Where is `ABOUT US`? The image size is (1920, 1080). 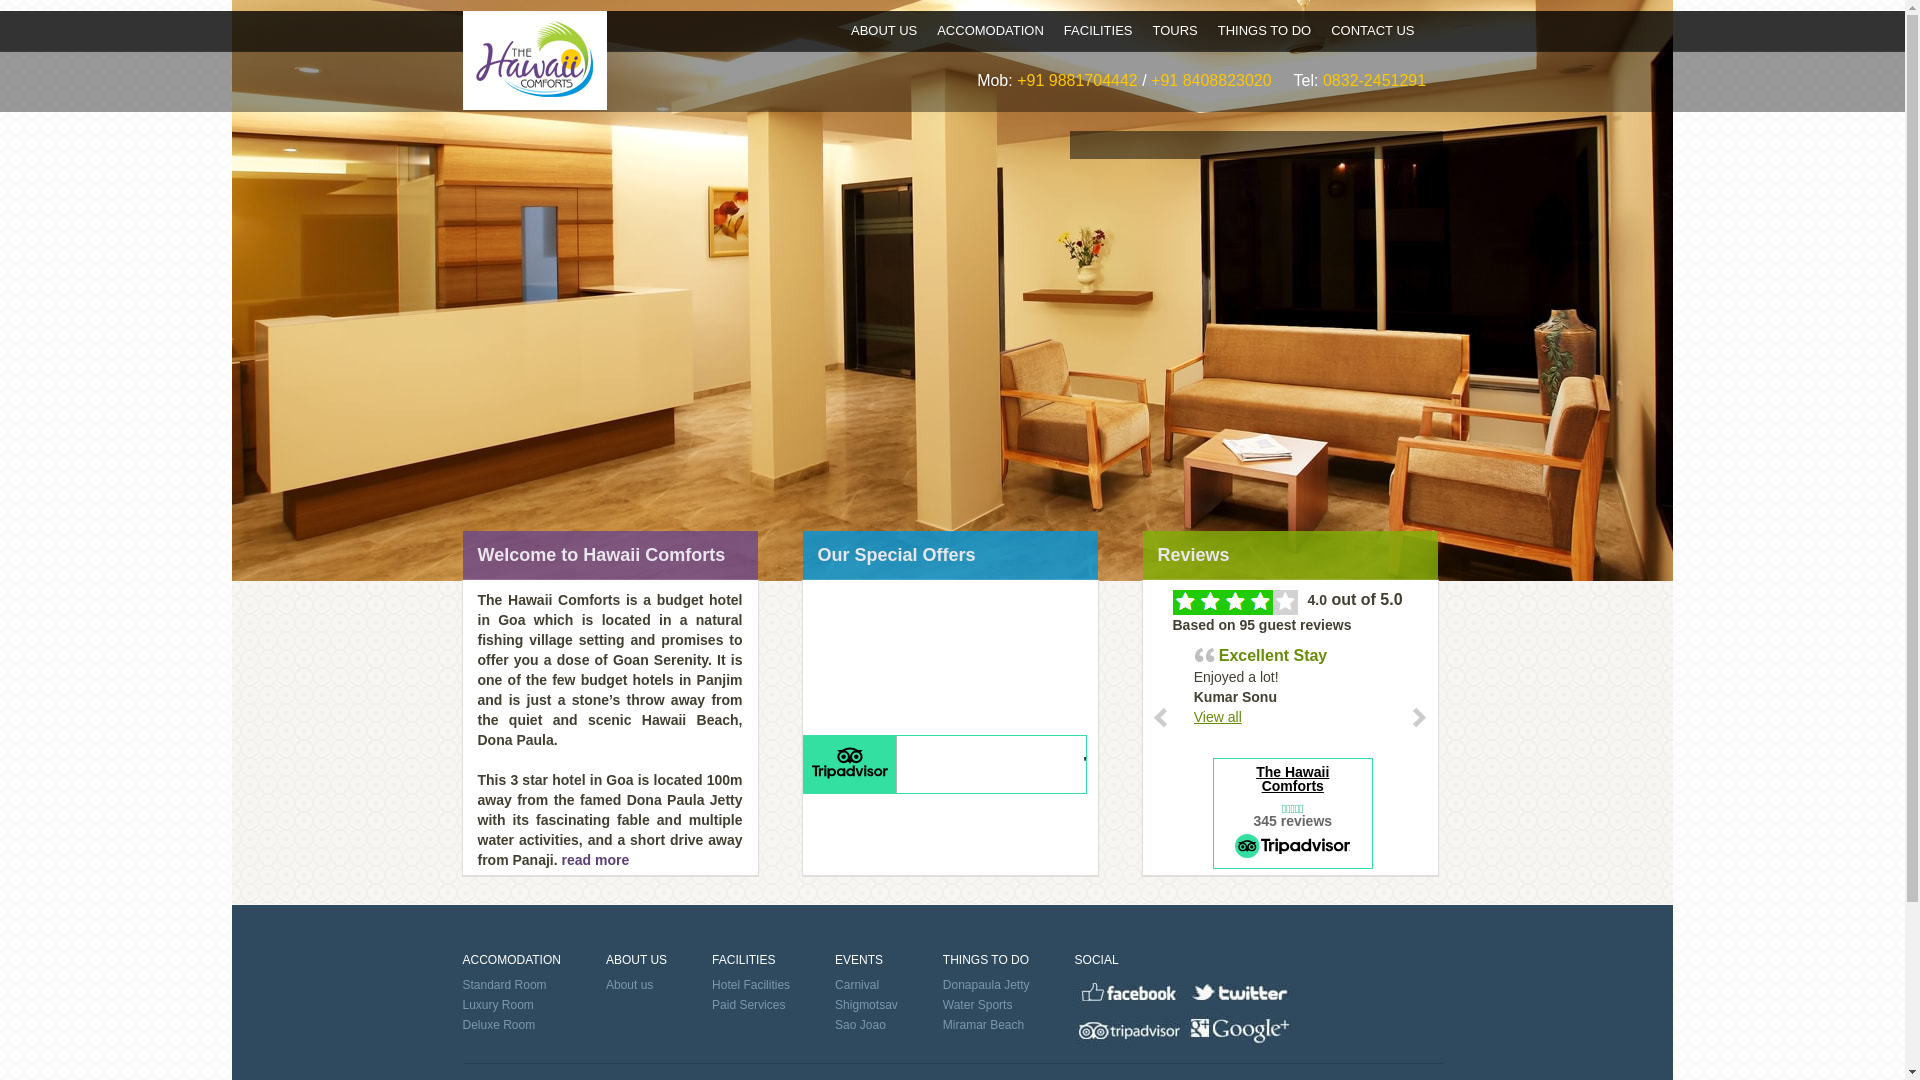 ABOUT US is located at coordinates (884, 30).